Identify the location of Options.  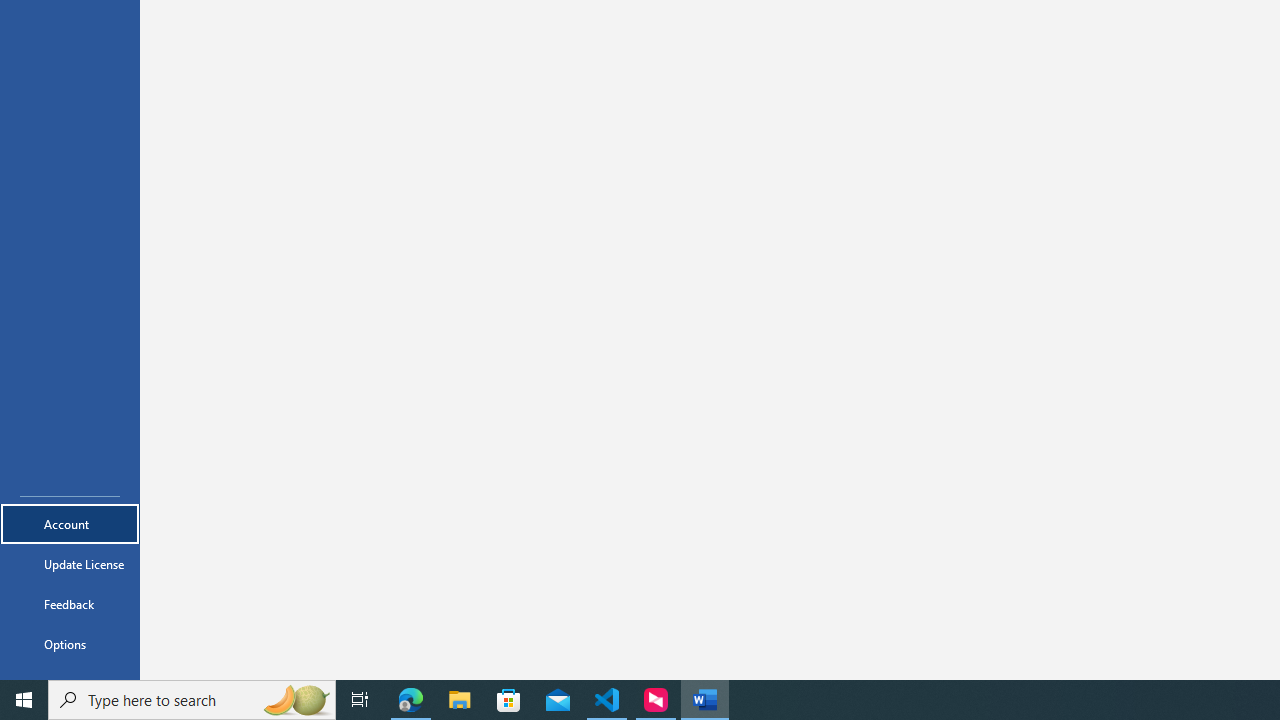
(70, 644).